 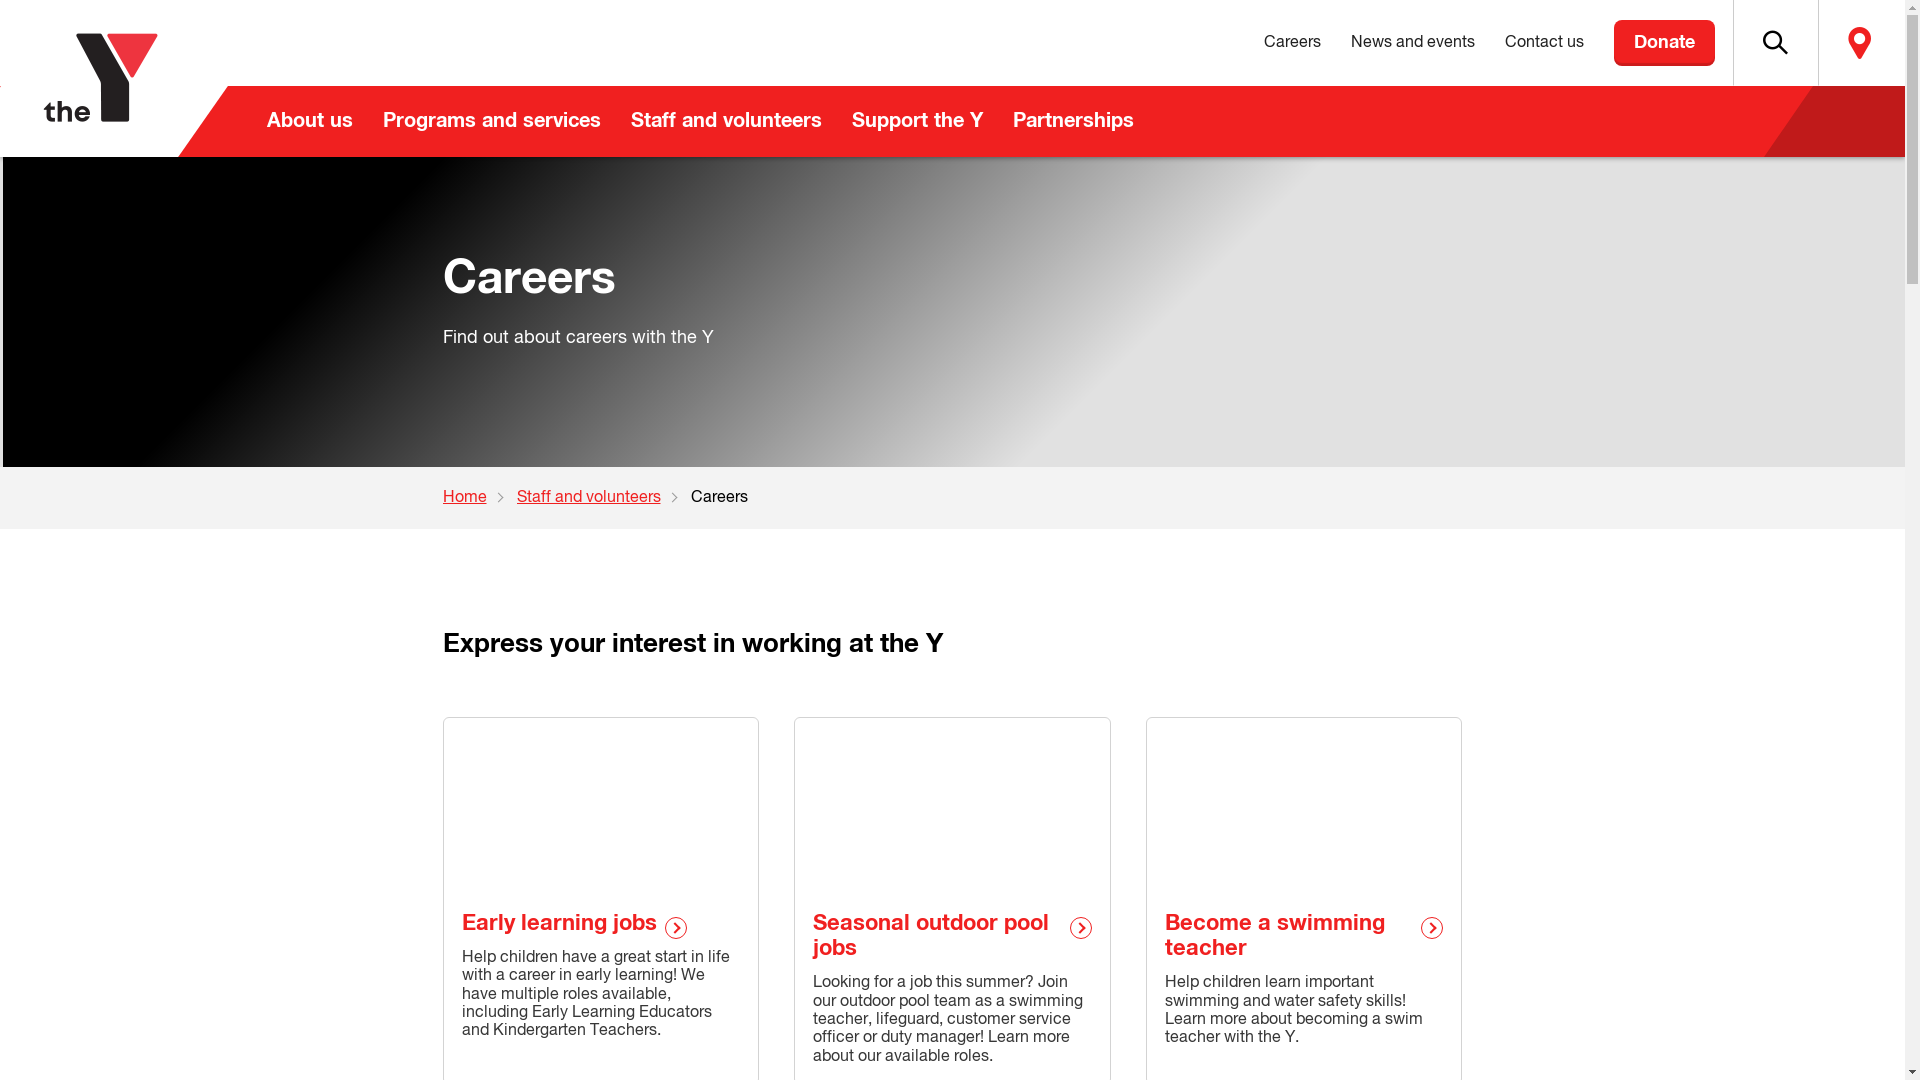 I want to click on Staff and volunteers, so click(x=726, y=122).